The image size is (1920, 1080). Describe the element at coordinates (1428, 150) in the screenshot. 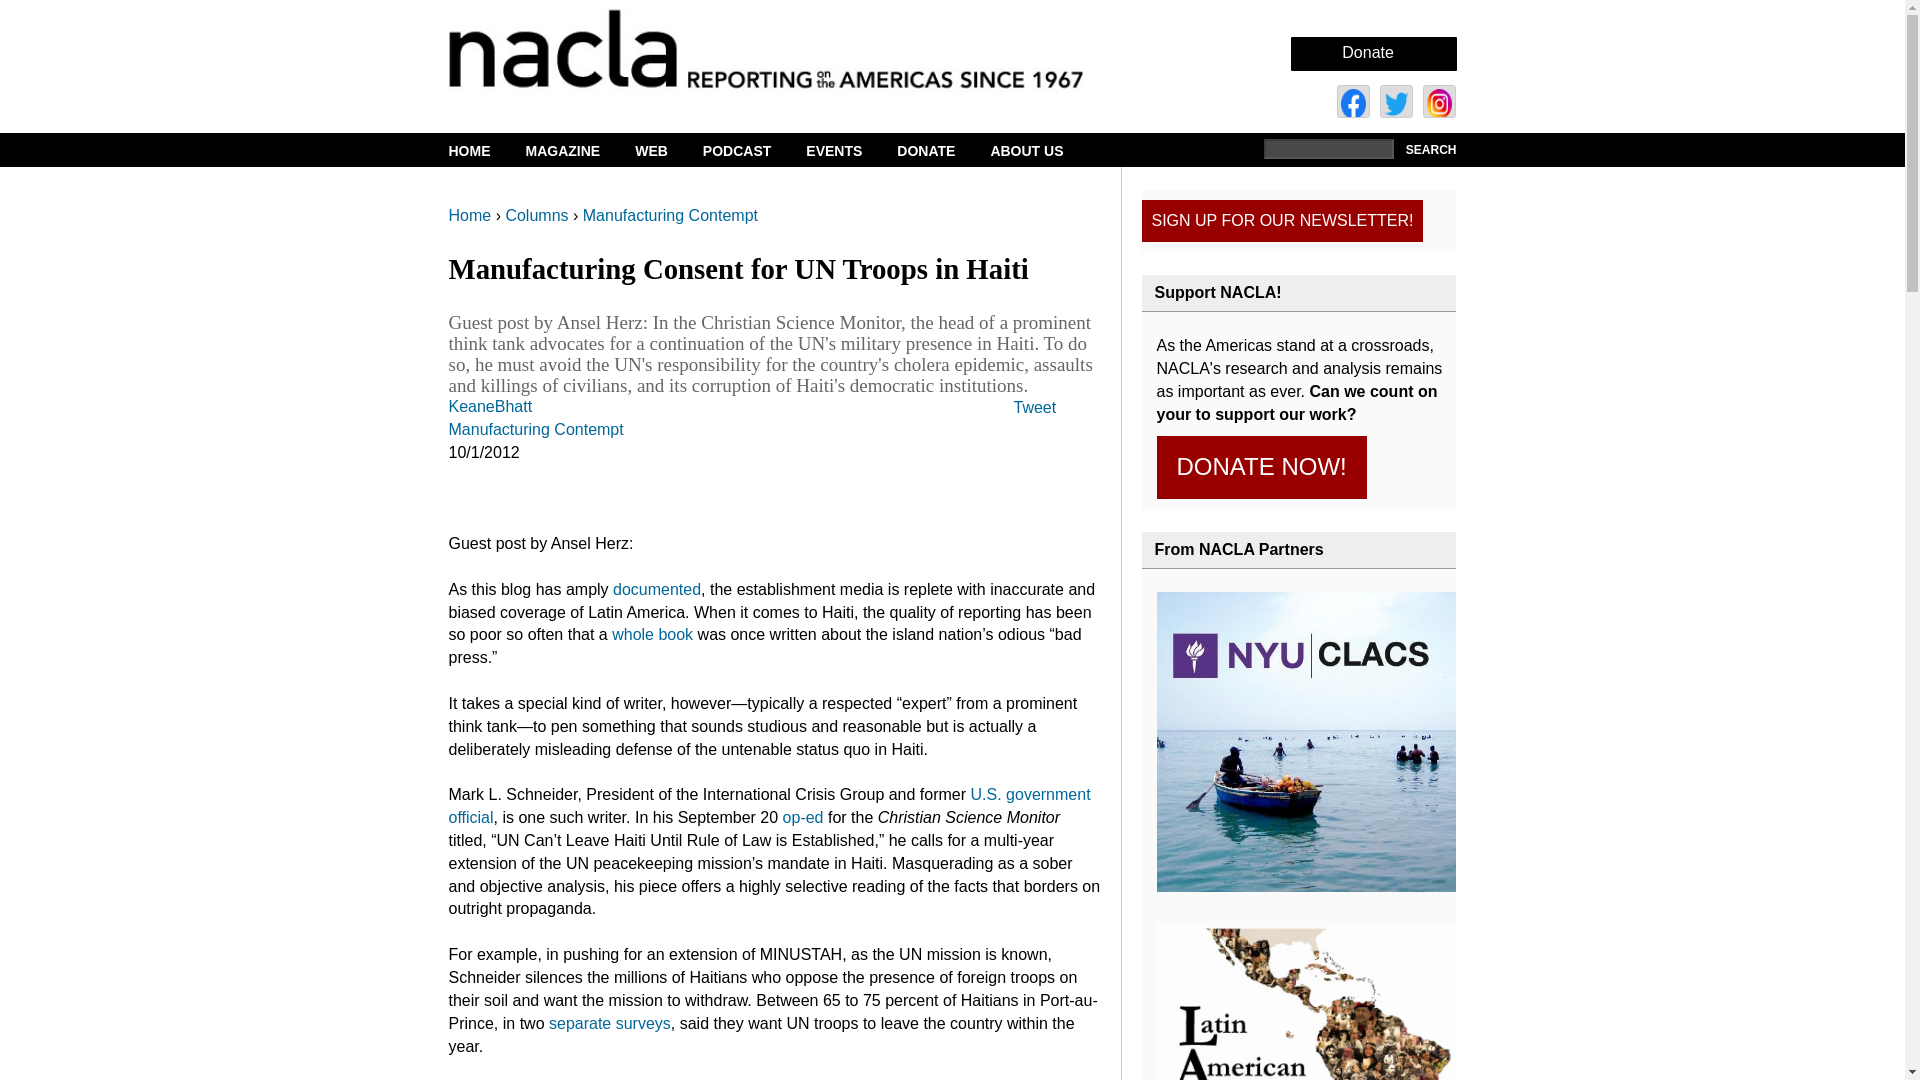

I see `Search` at that location.